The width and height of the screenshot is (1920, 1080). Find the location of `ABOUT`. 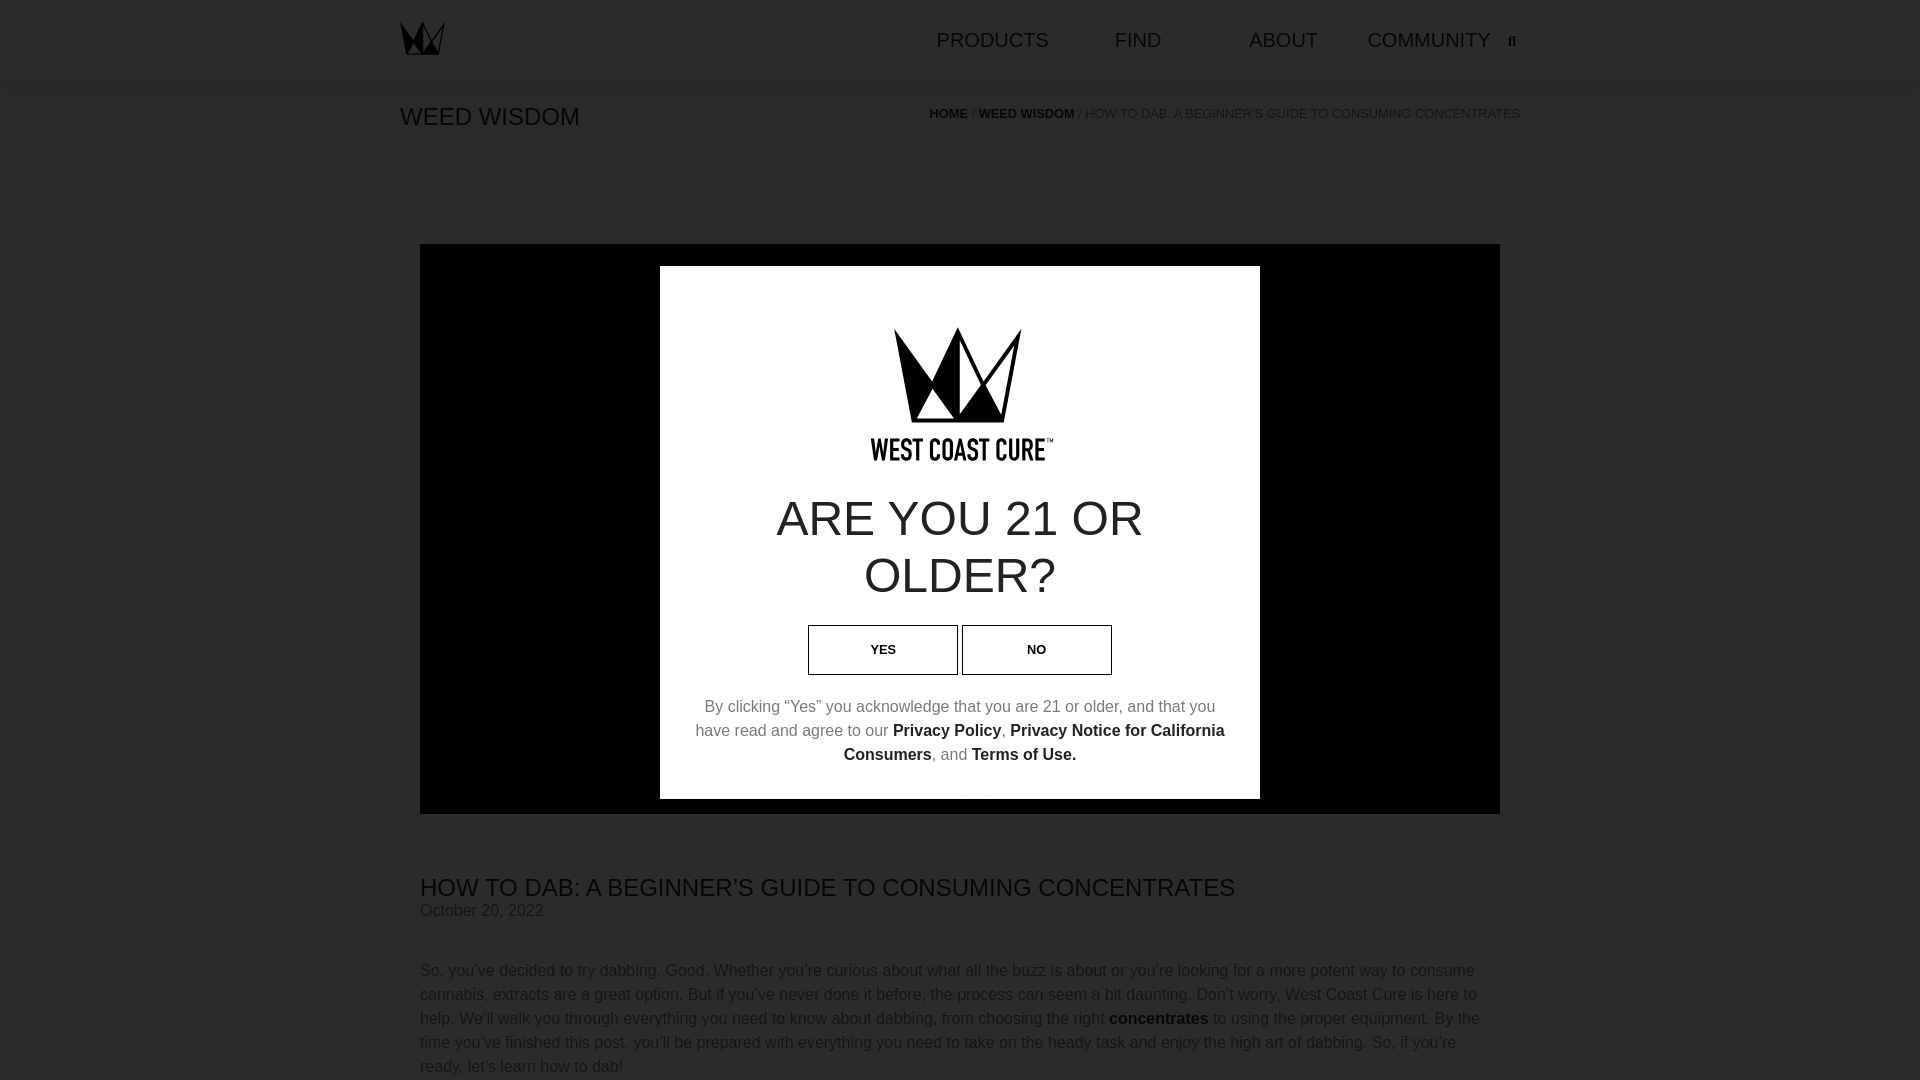

ABOUT is located at coordinates (1283, 40).